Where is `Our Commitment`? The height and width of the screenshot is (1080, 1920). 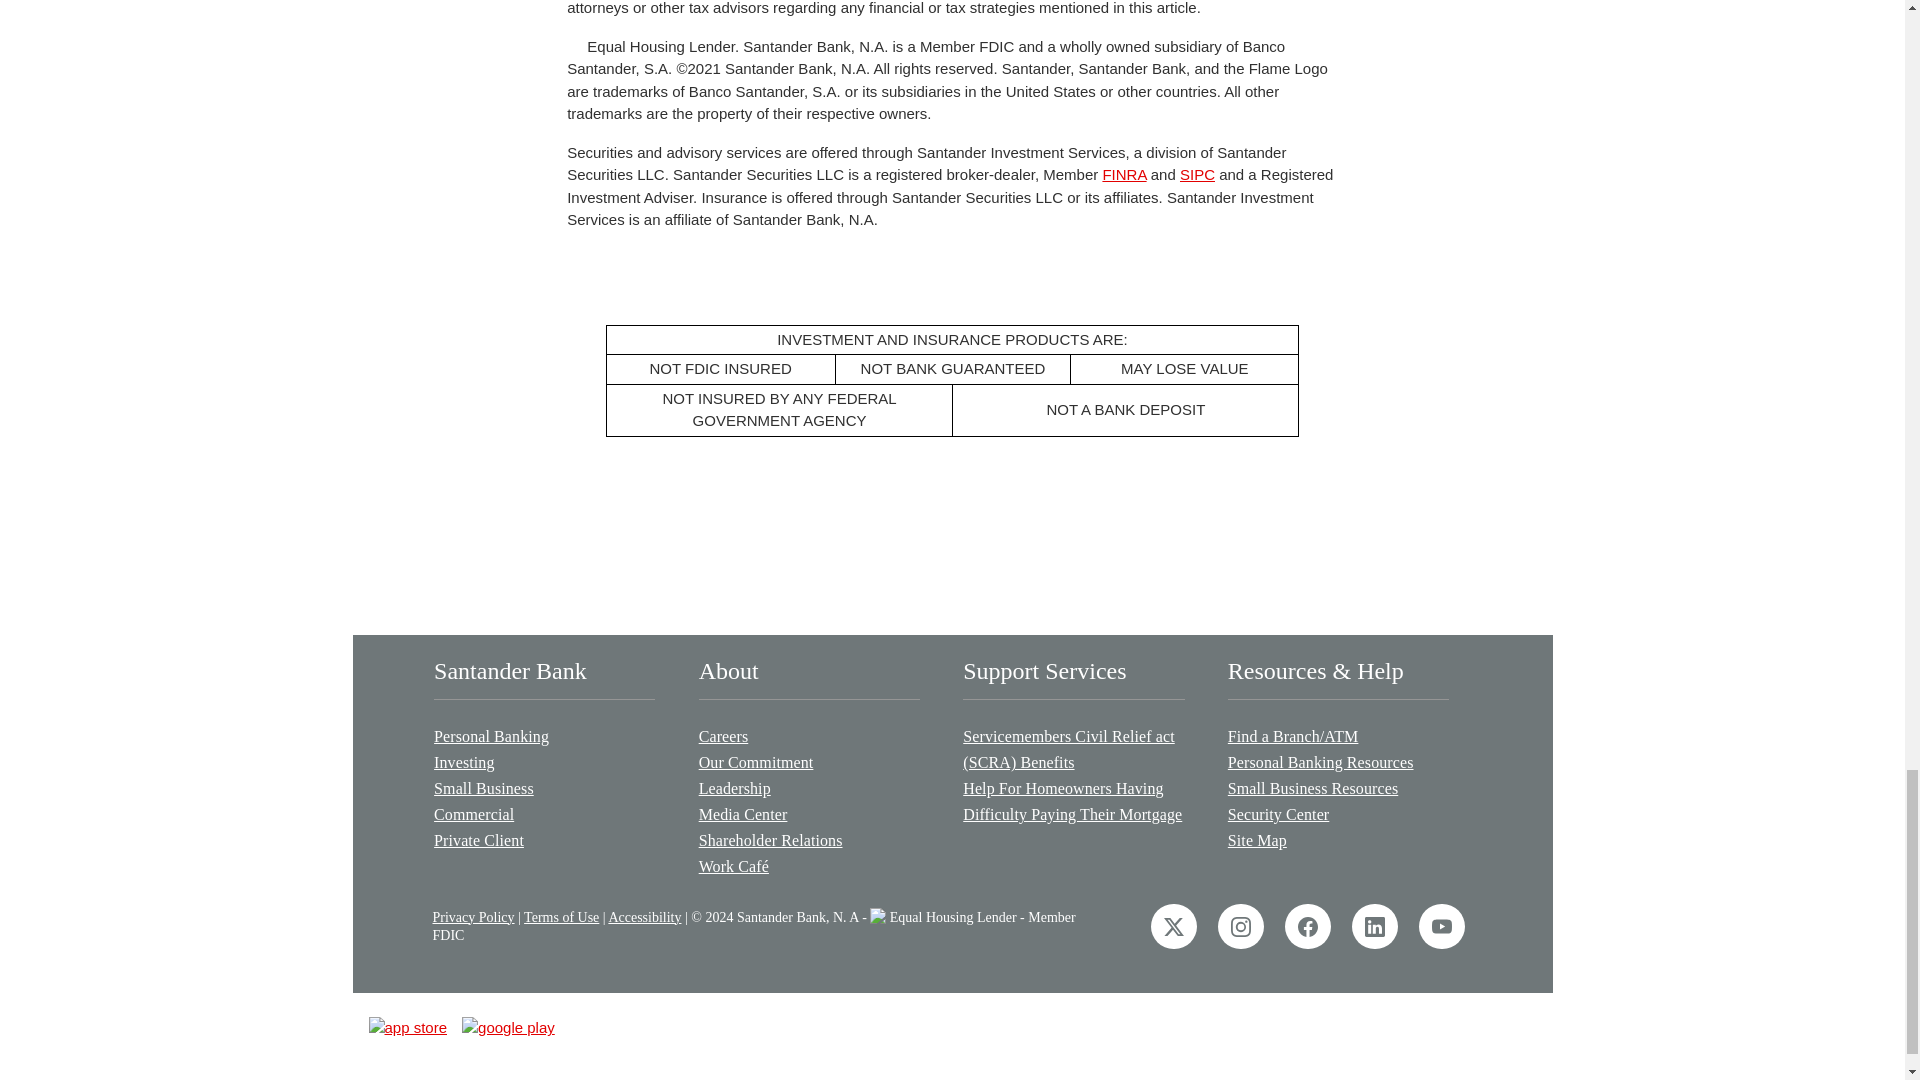
Our Commitment is located at coordinates (808, 762).